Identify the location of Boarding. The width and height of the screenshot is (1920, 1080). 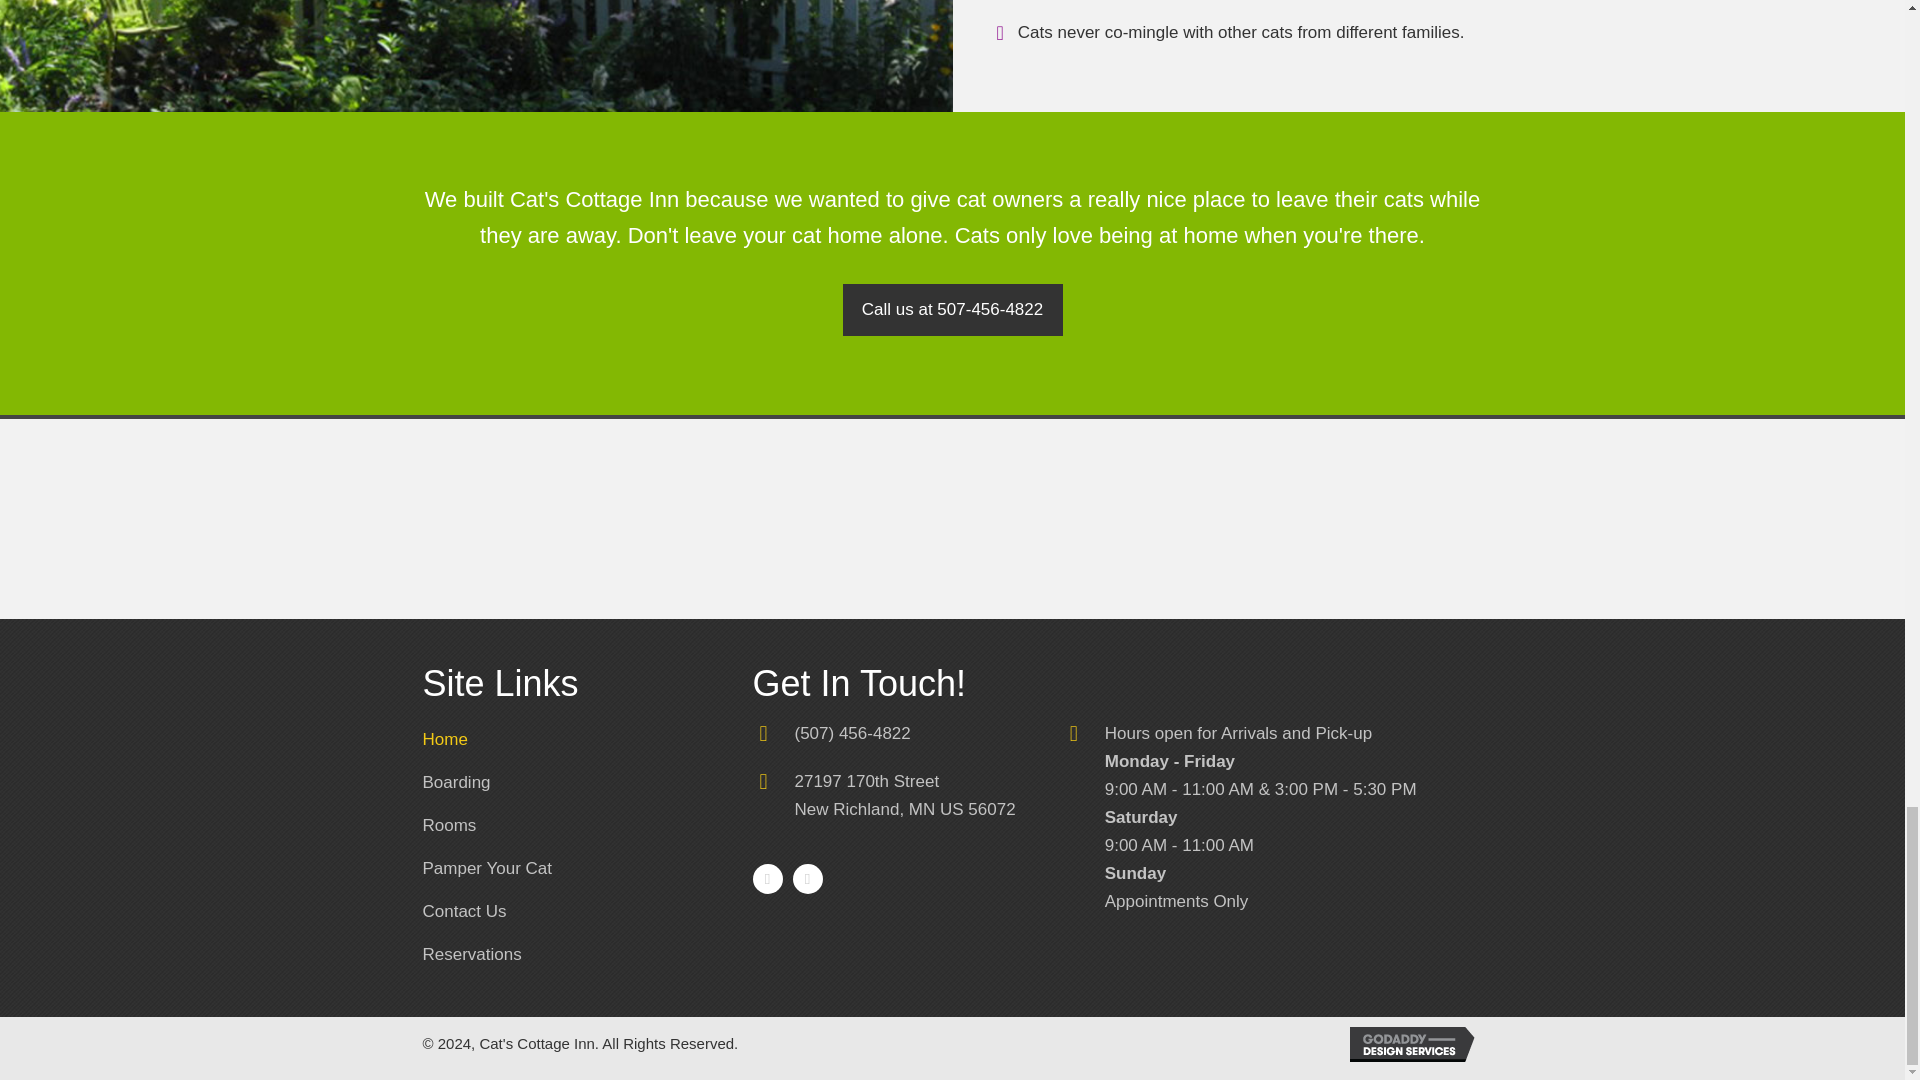
(449, 826).